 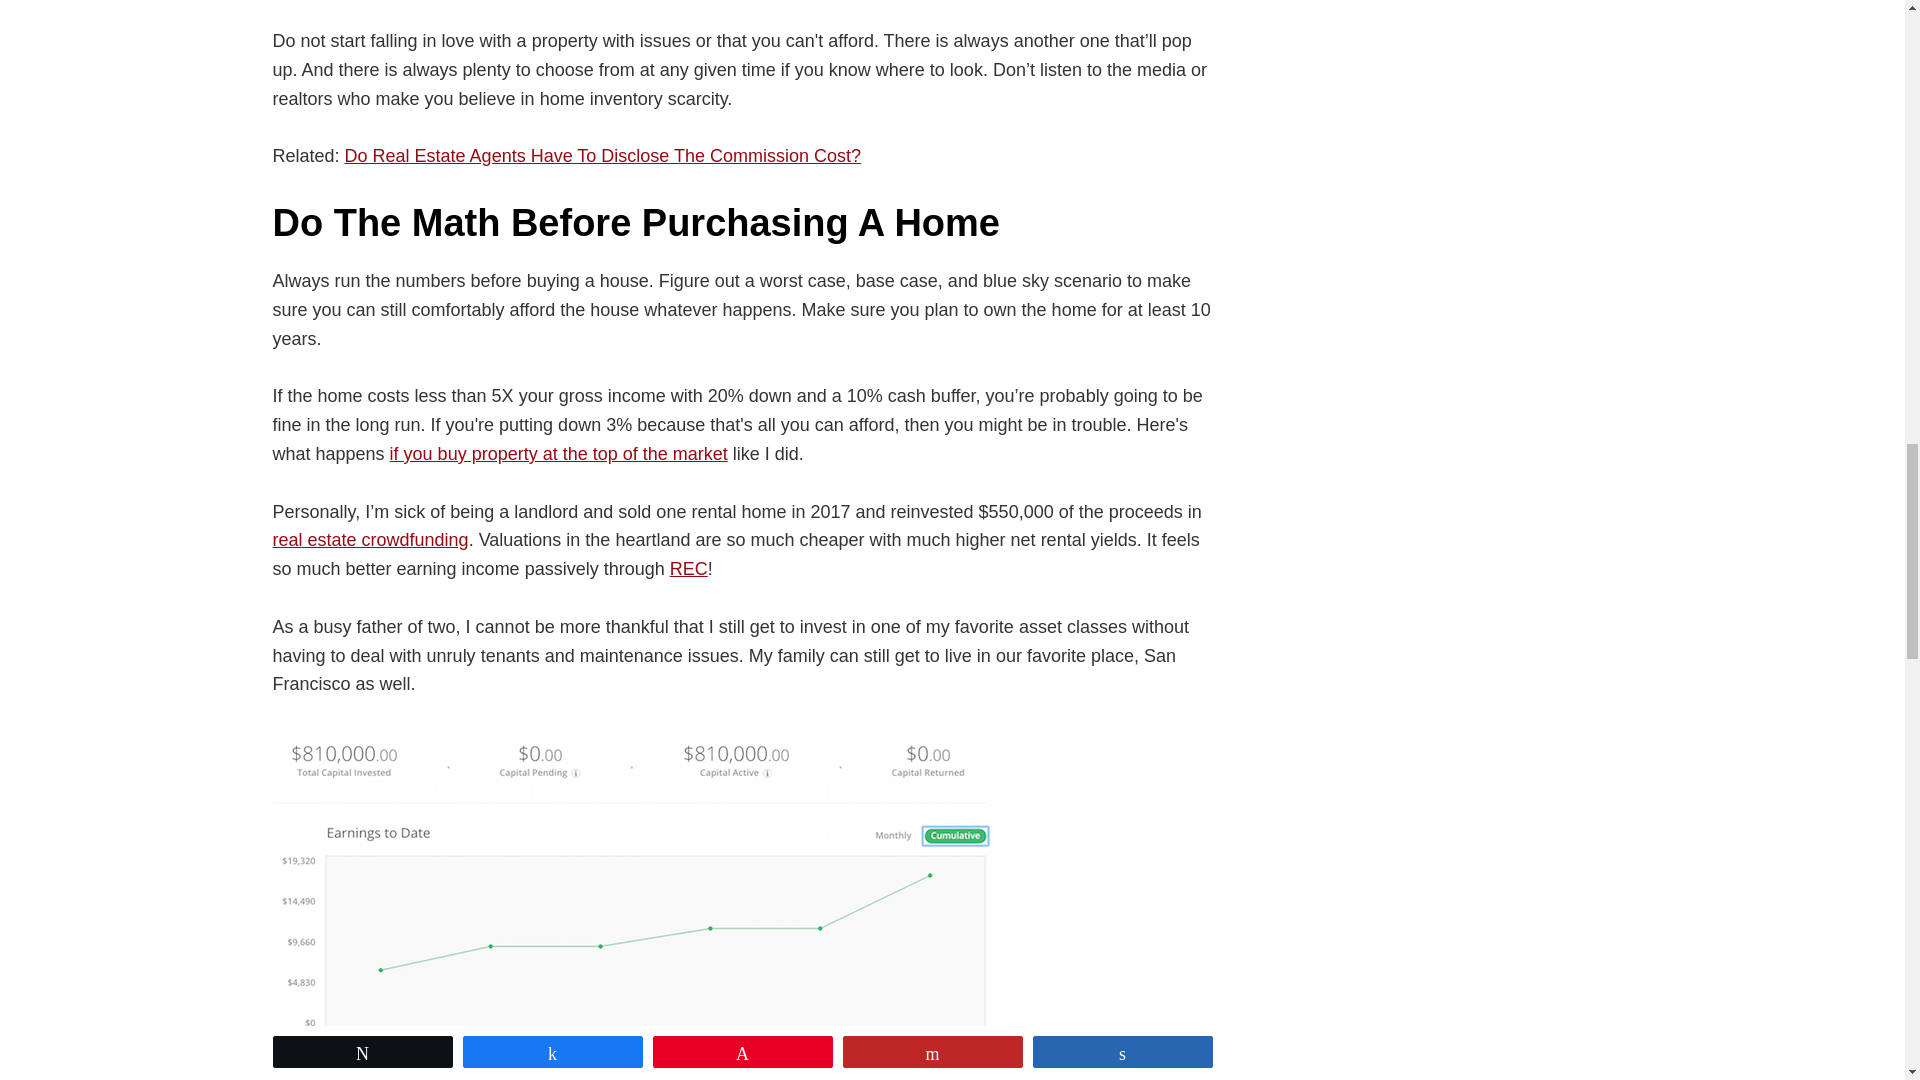 What do you see at coordinates (689, 568) in the screenshot?
I see `REC` at bounding box center [689, 568].